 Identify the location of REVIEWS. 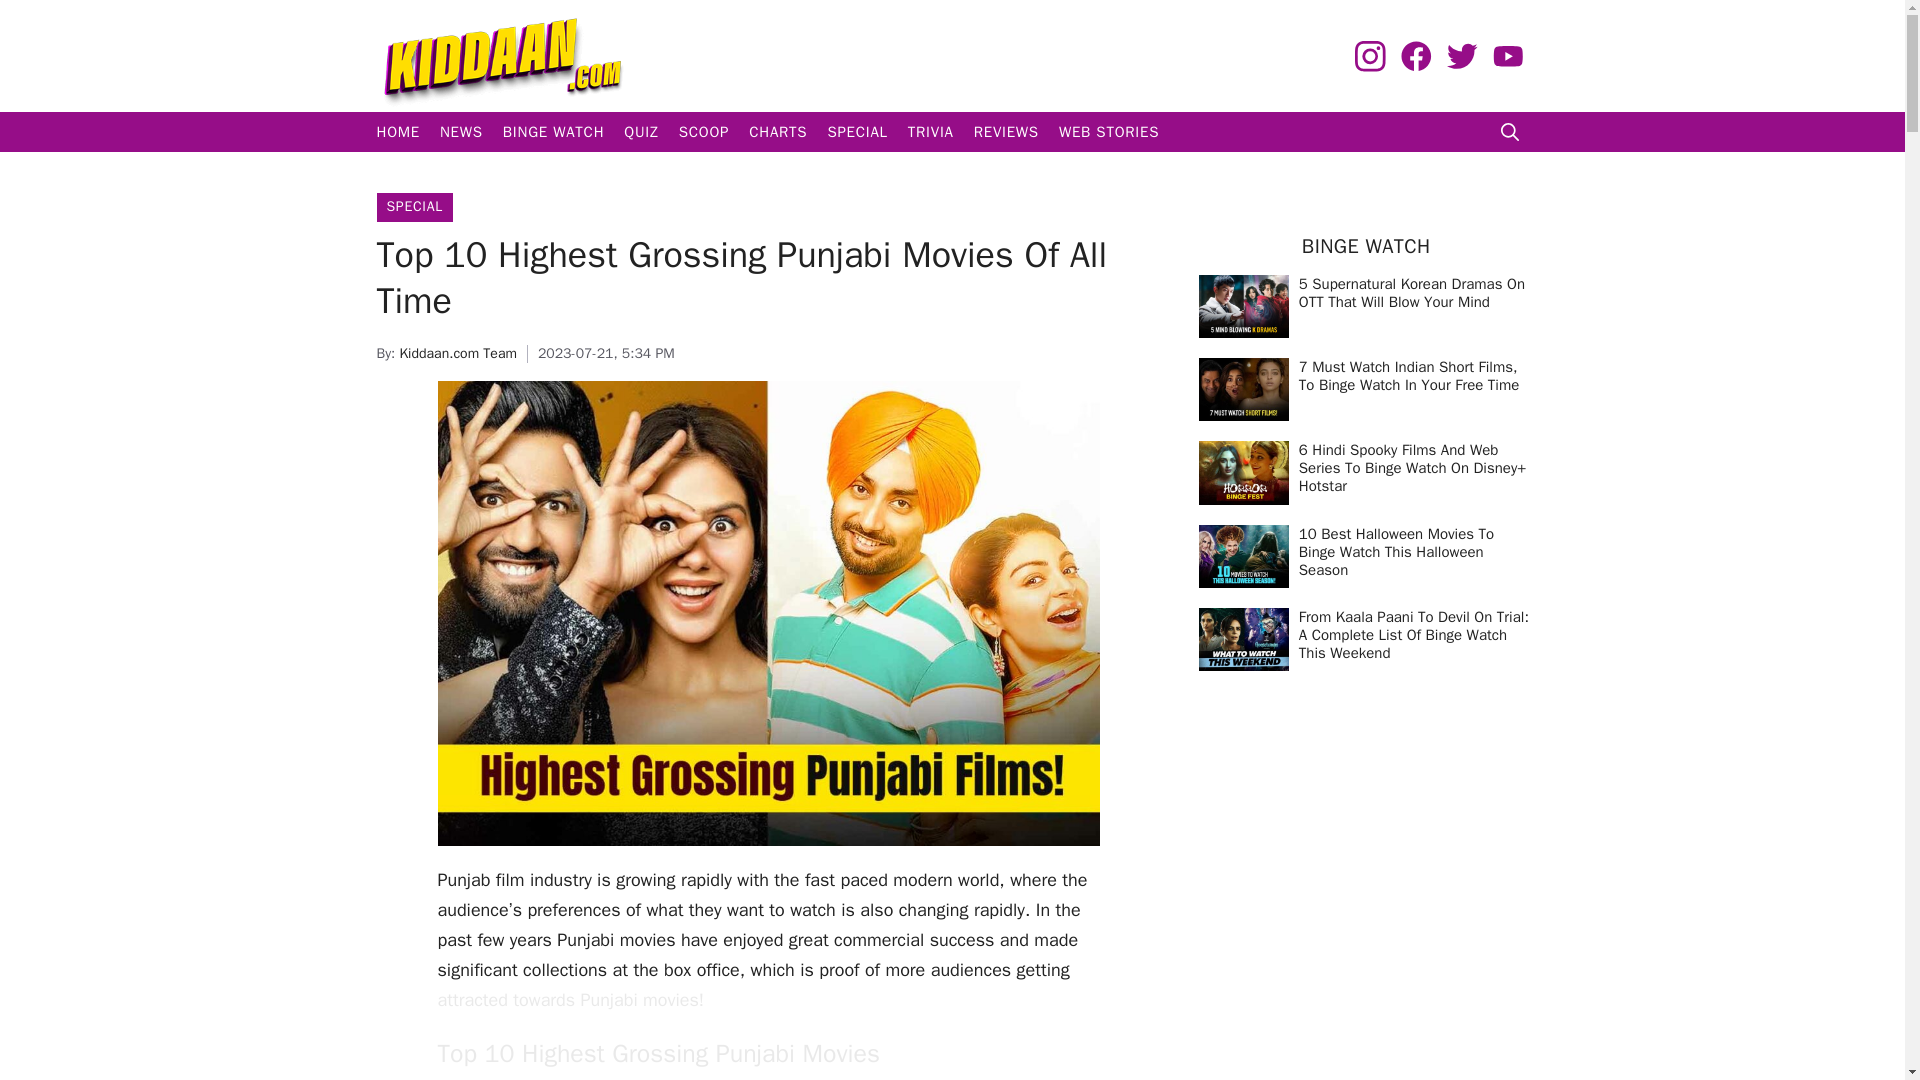
(1006, 132).